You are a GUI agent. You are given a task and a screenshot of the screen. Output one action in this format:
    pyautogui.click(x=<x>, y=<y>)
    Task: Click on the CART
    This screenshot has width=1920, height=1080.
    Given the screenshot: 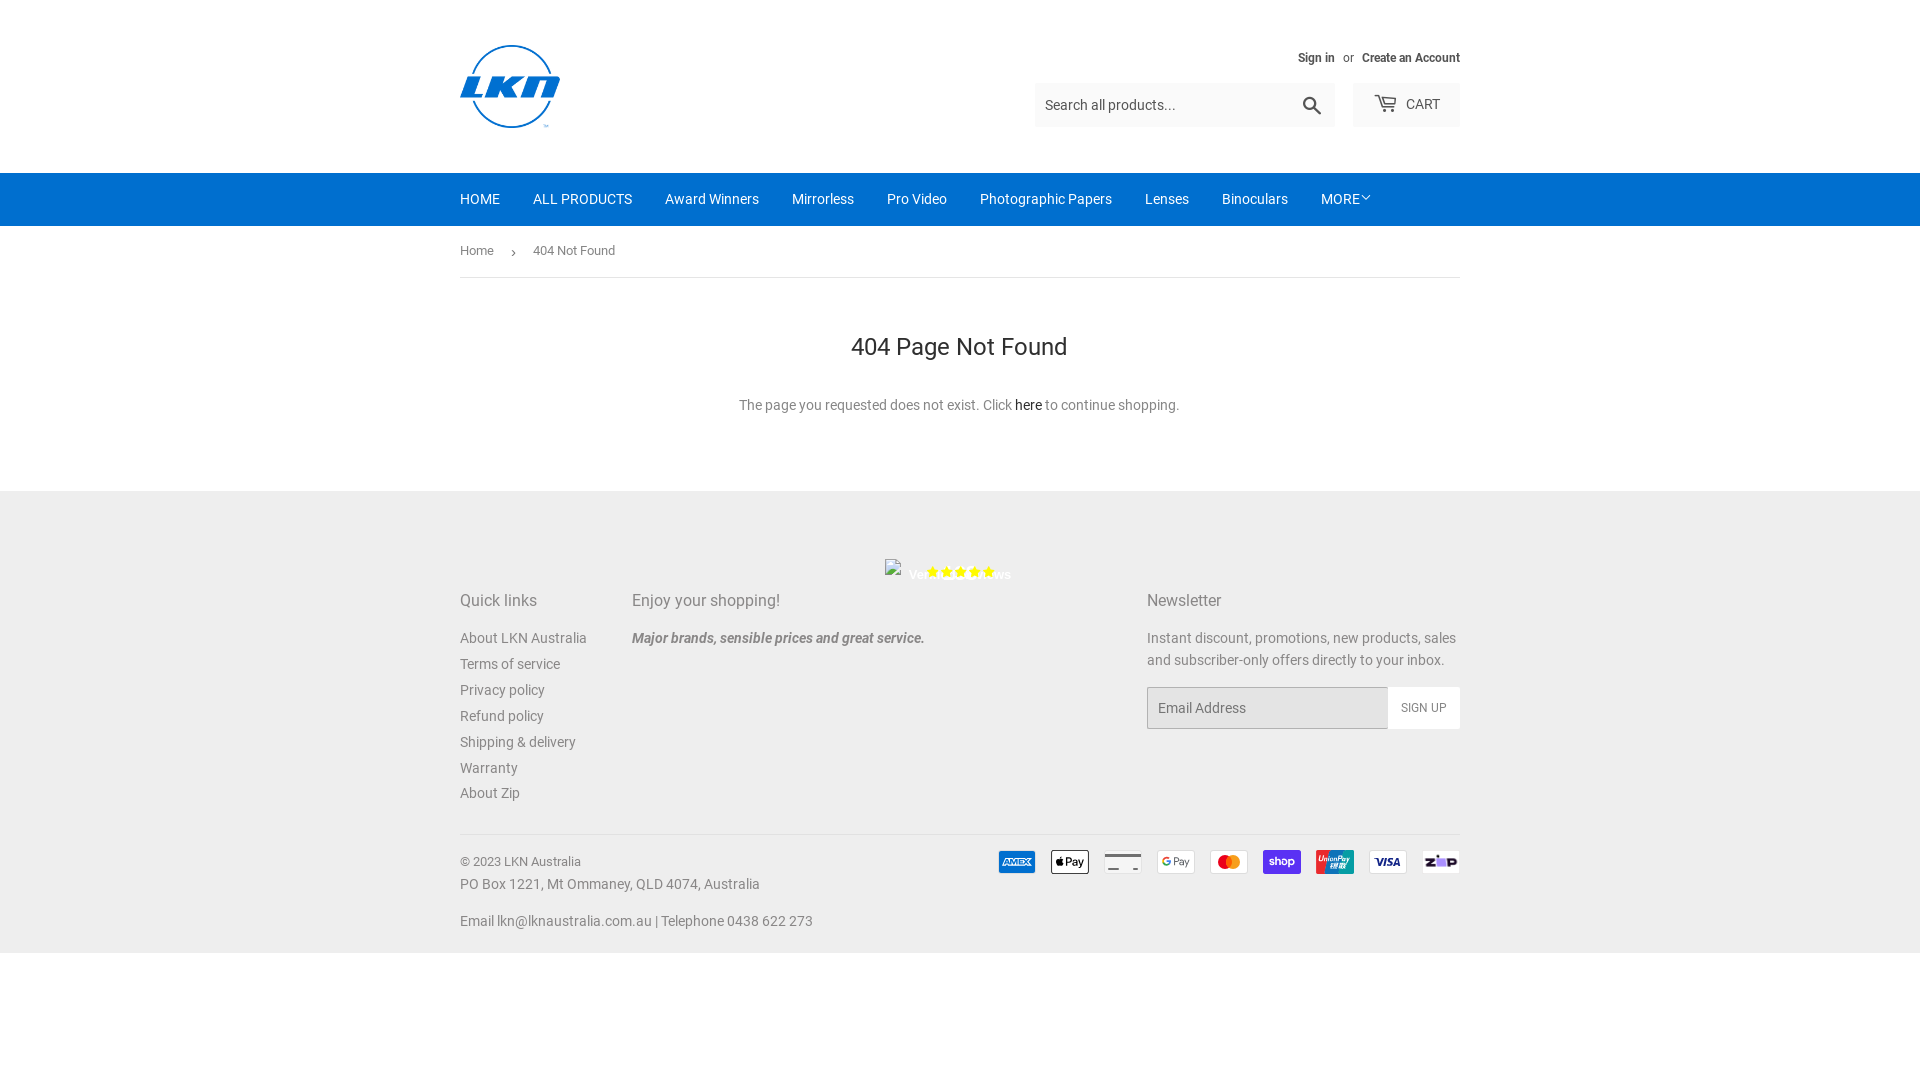 What is the action you would take?
    pyautogui.click(x=1406, y=105)
    